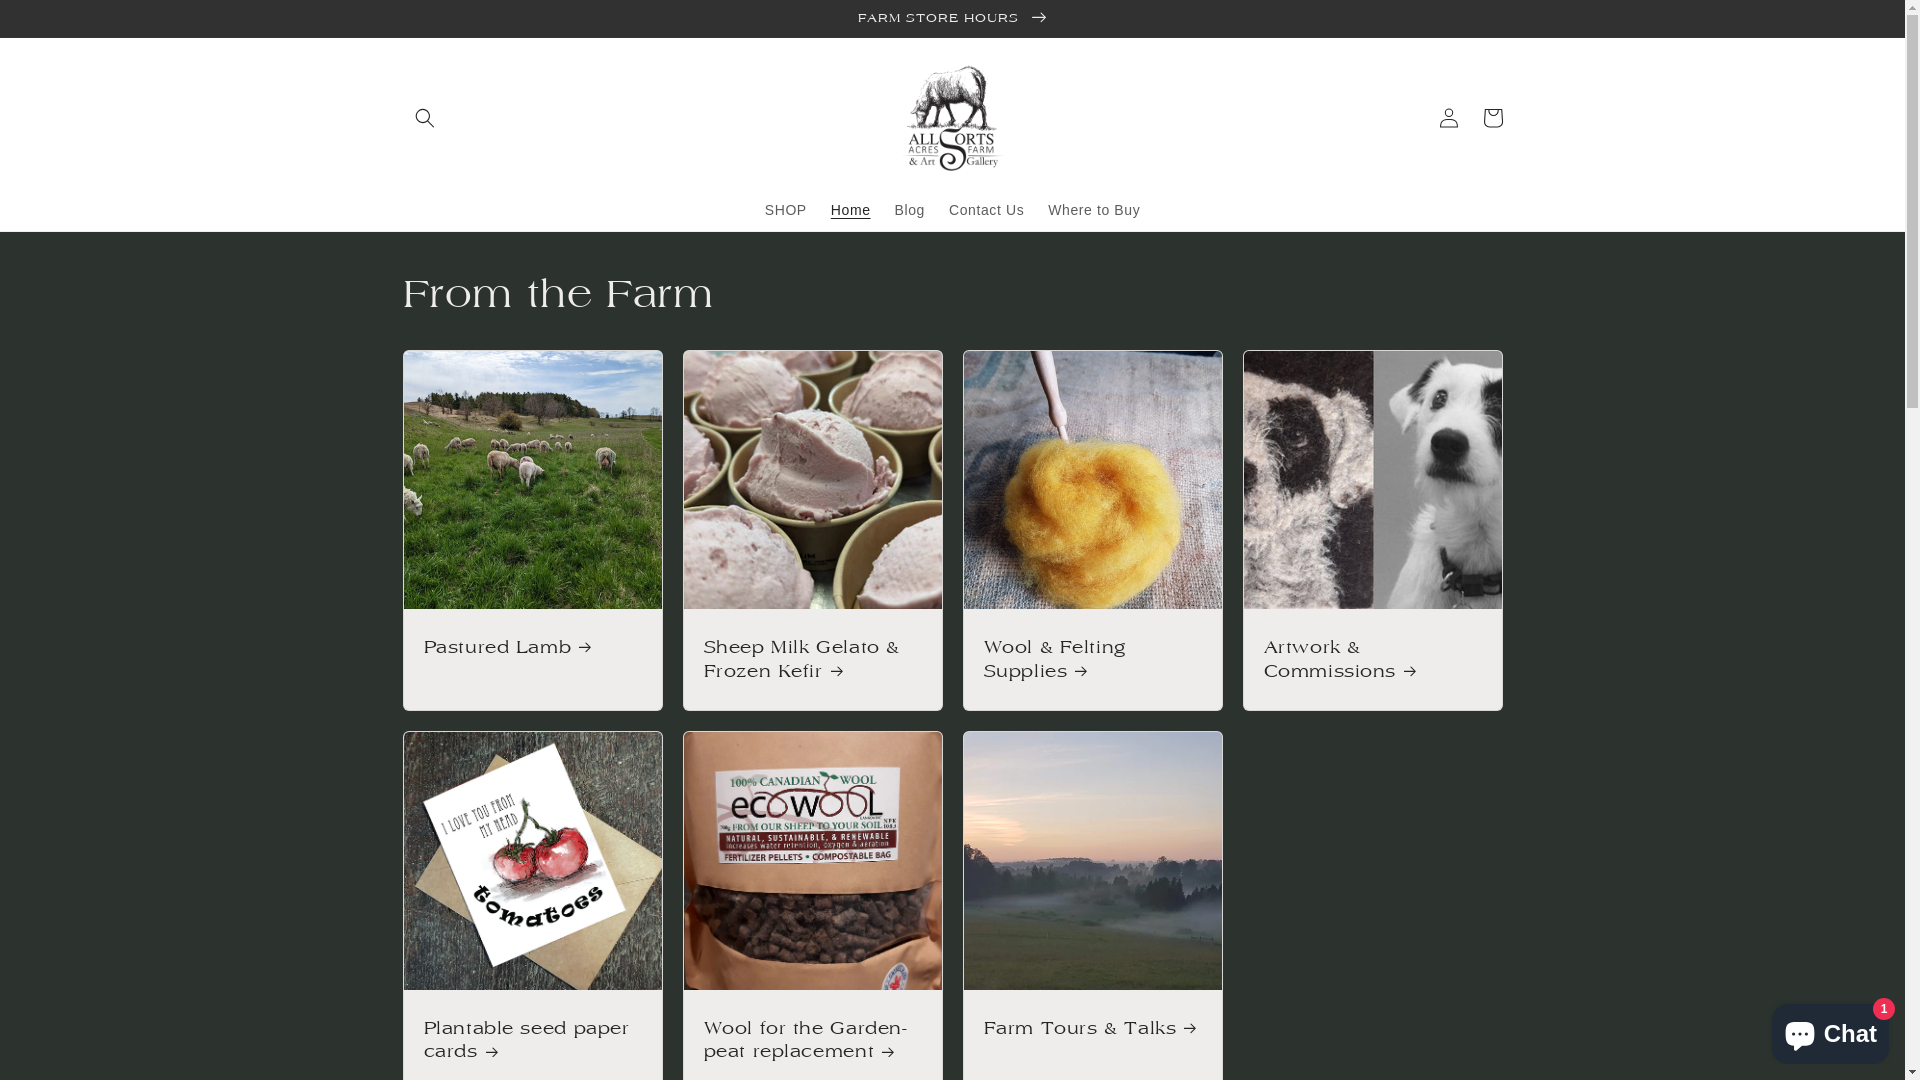 This screenshot has height=1080, width=1920. I want to click on SHOP, so click(786, 210).